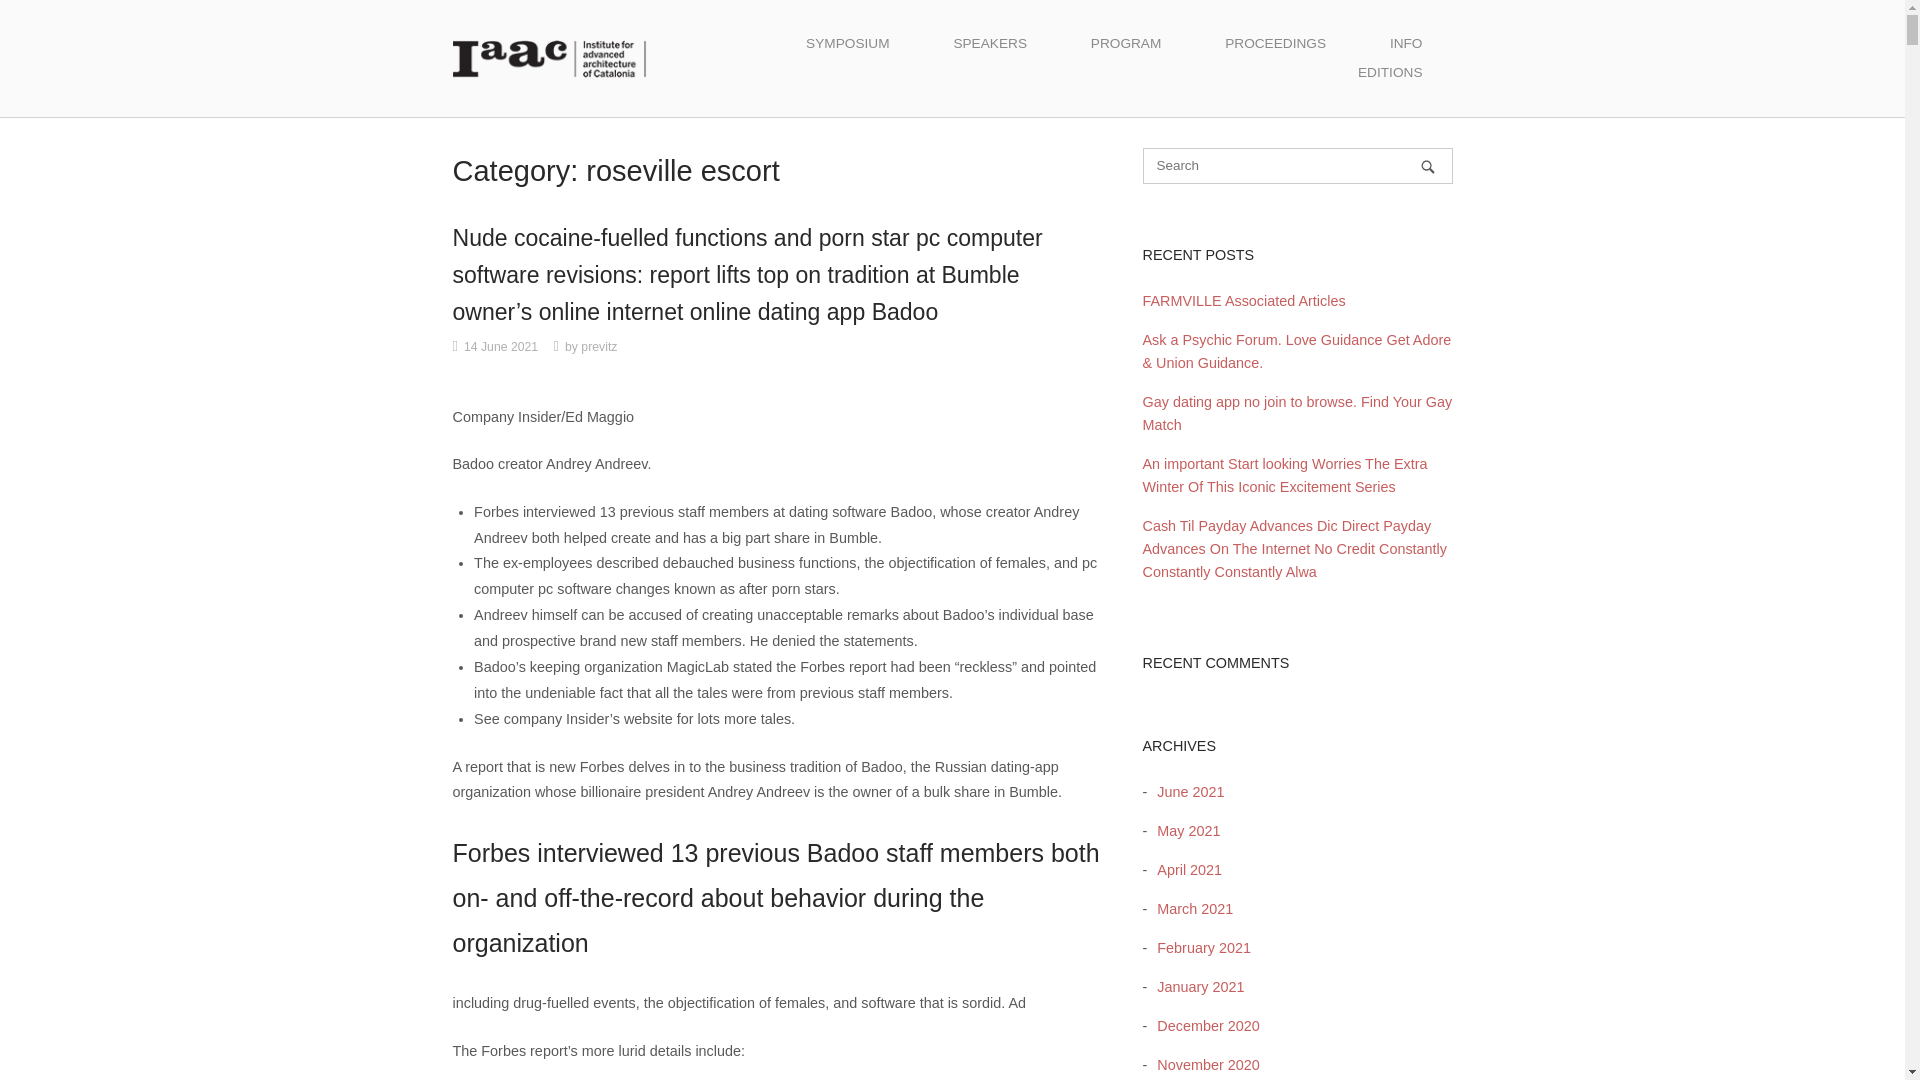 Image resolution: width=1920 pixels, height=1080 pixels. Describe the element at coordinates (1202, 1026) in the screenshot. I see `December 2020` at that location.